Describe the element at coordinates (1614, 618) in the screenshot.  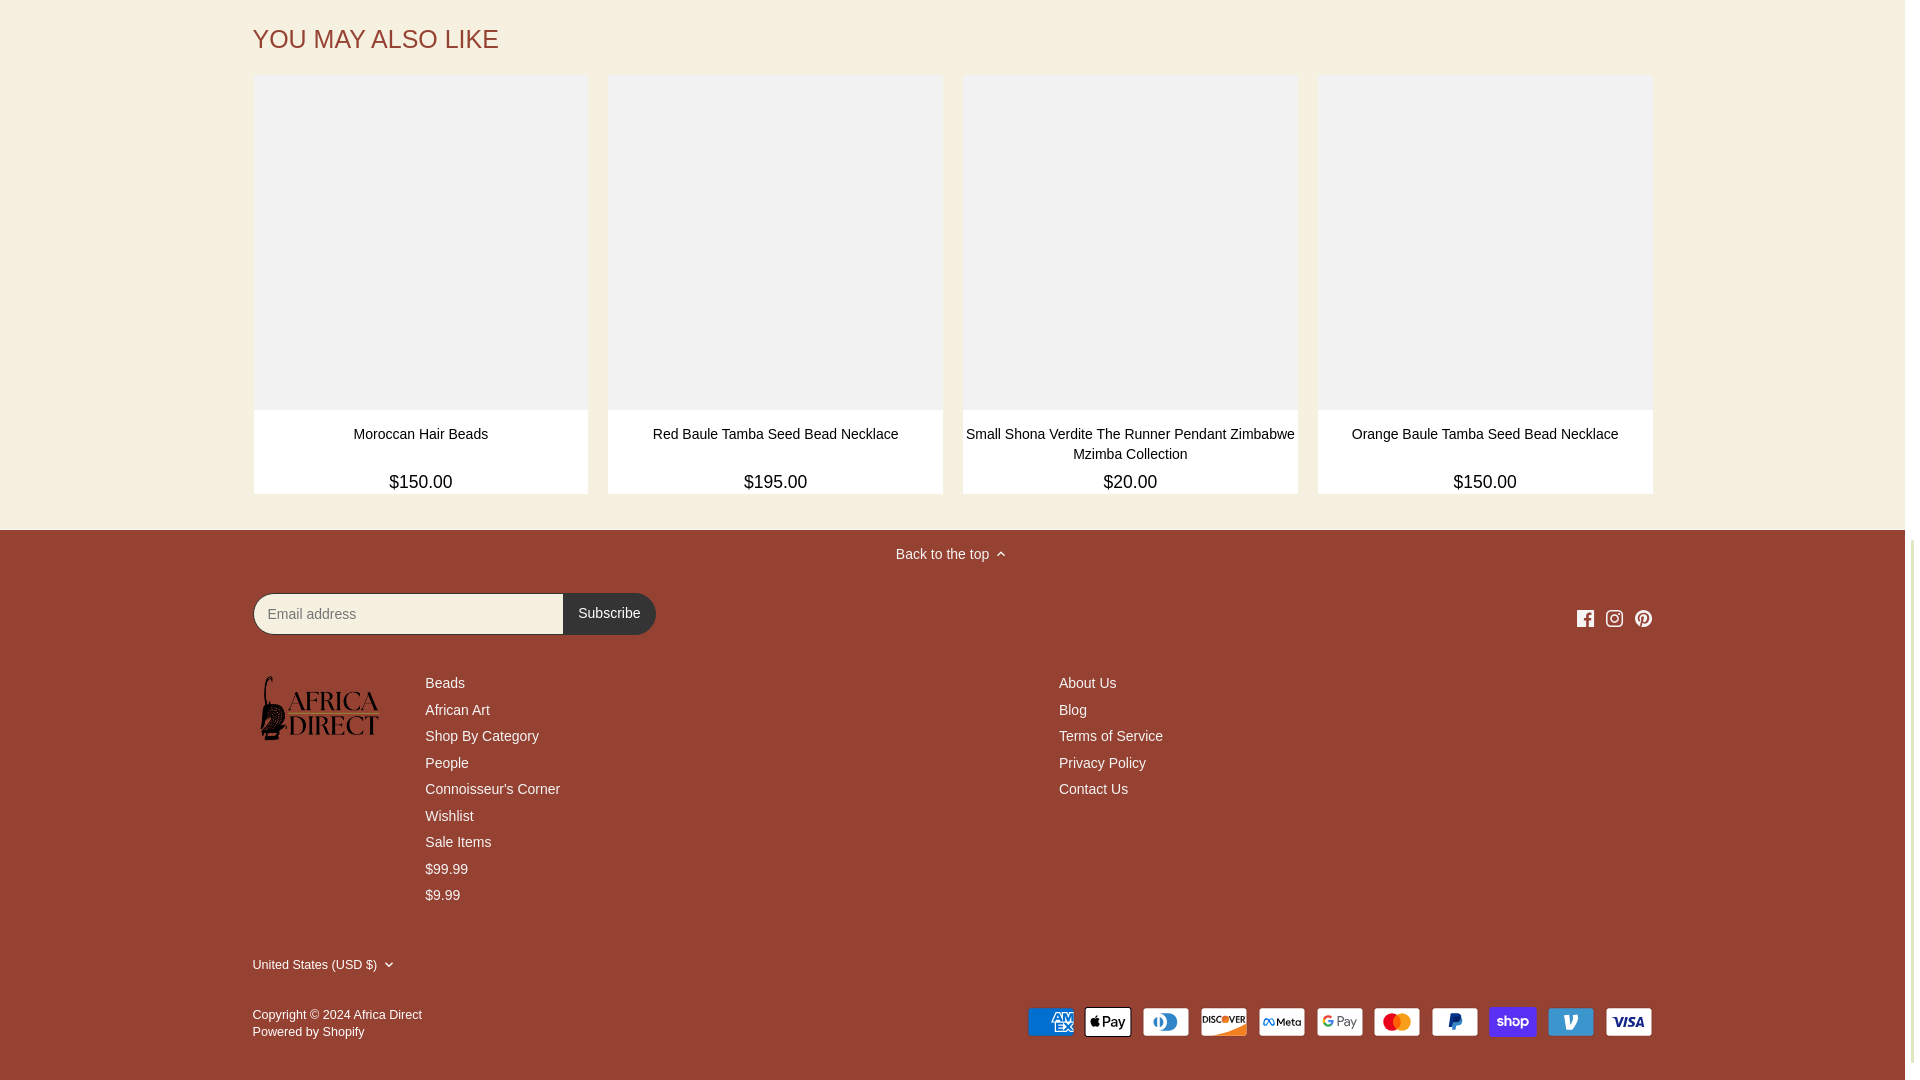
I see `Instagram` at that location.